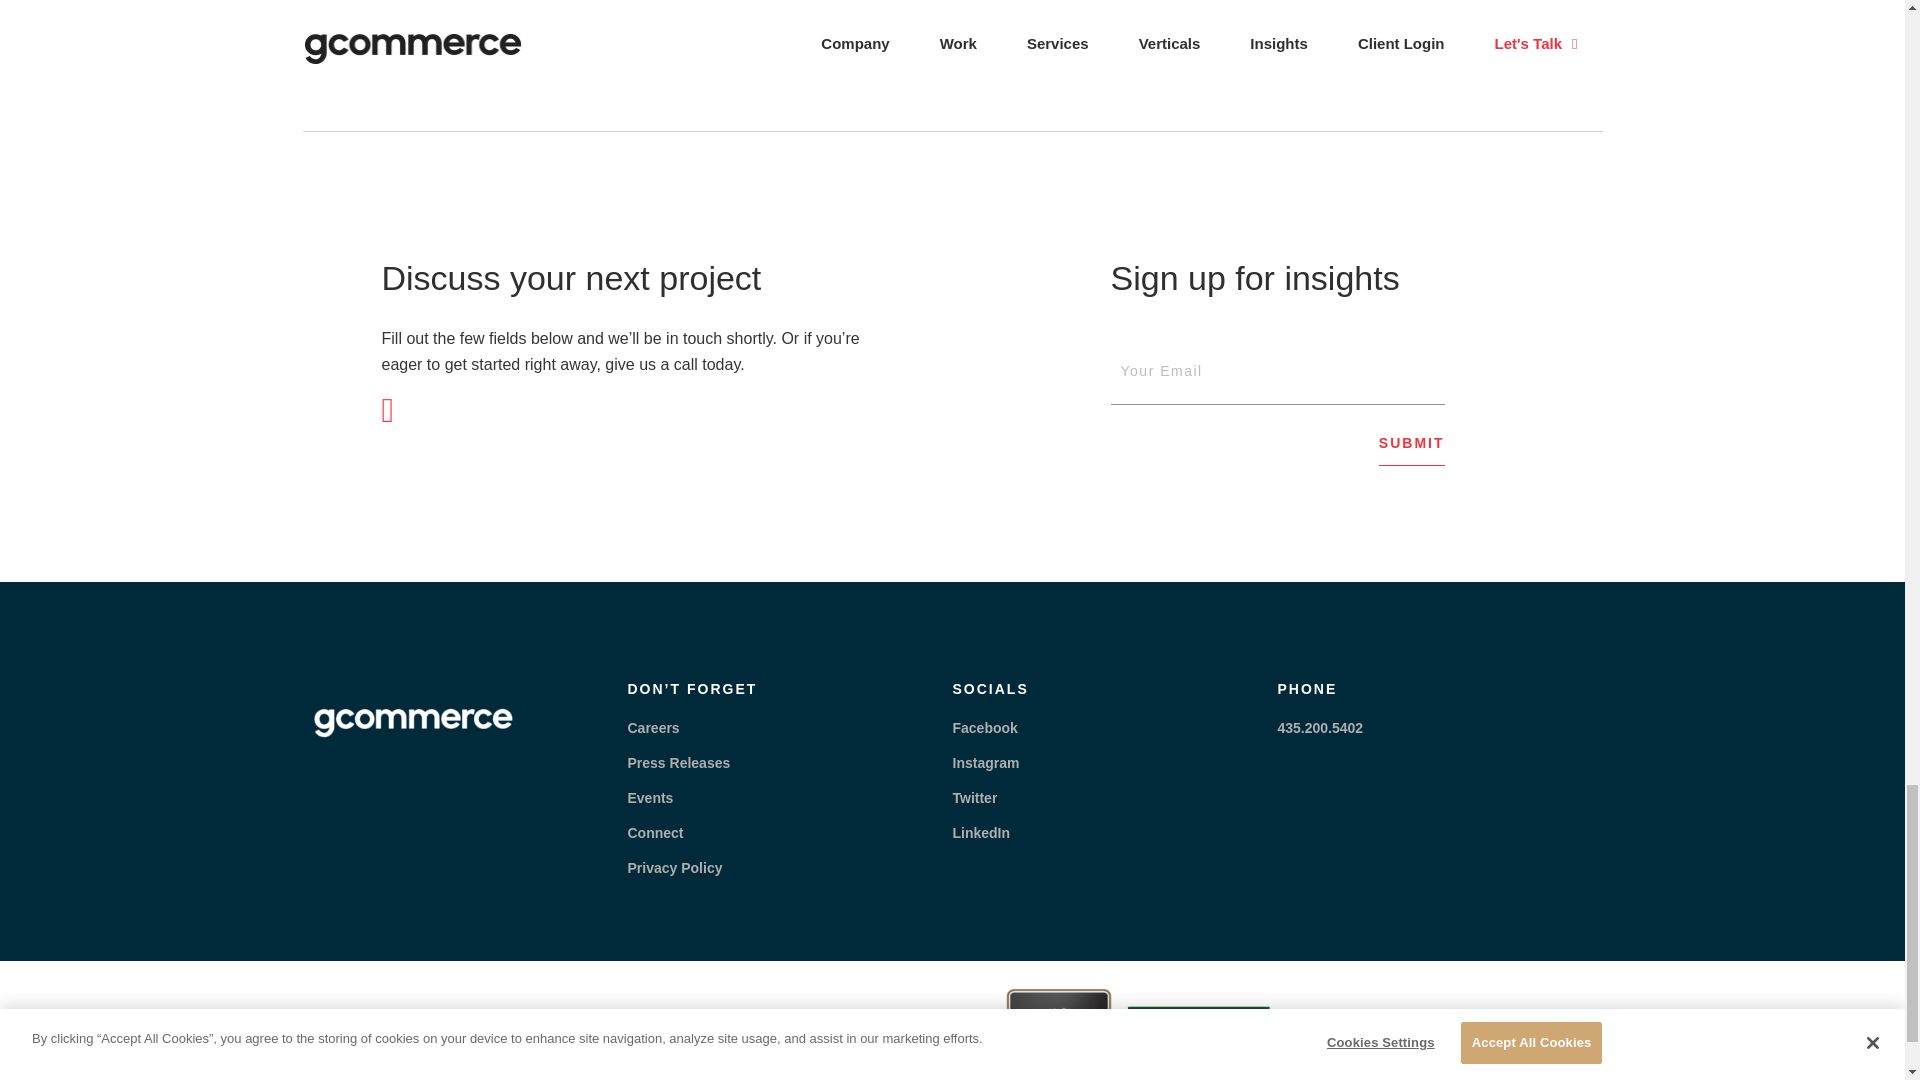  What do you see at coordinates (984, 728) in the screenshot?
I see `Facebook` at bounding box center [984, 728].